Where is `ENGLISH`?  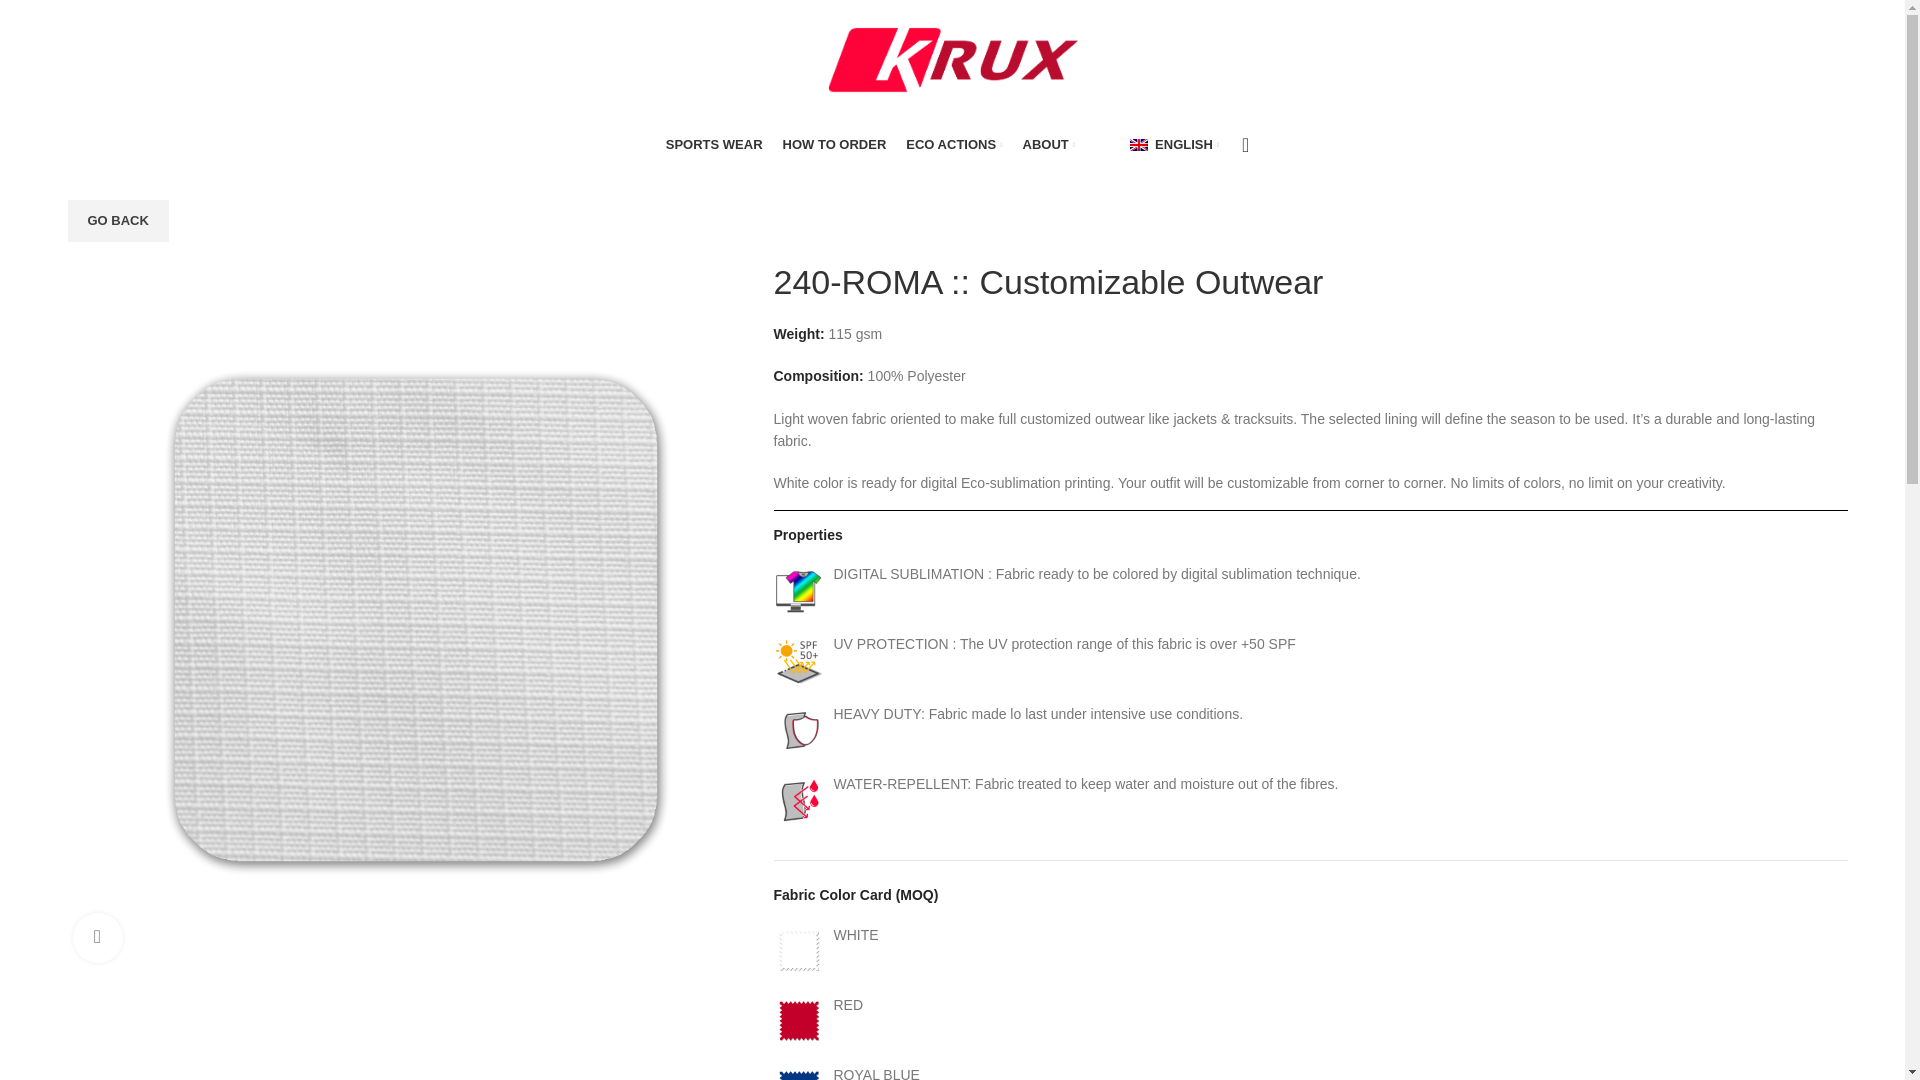
ENGLISH is located at coordinates (1174, 145).